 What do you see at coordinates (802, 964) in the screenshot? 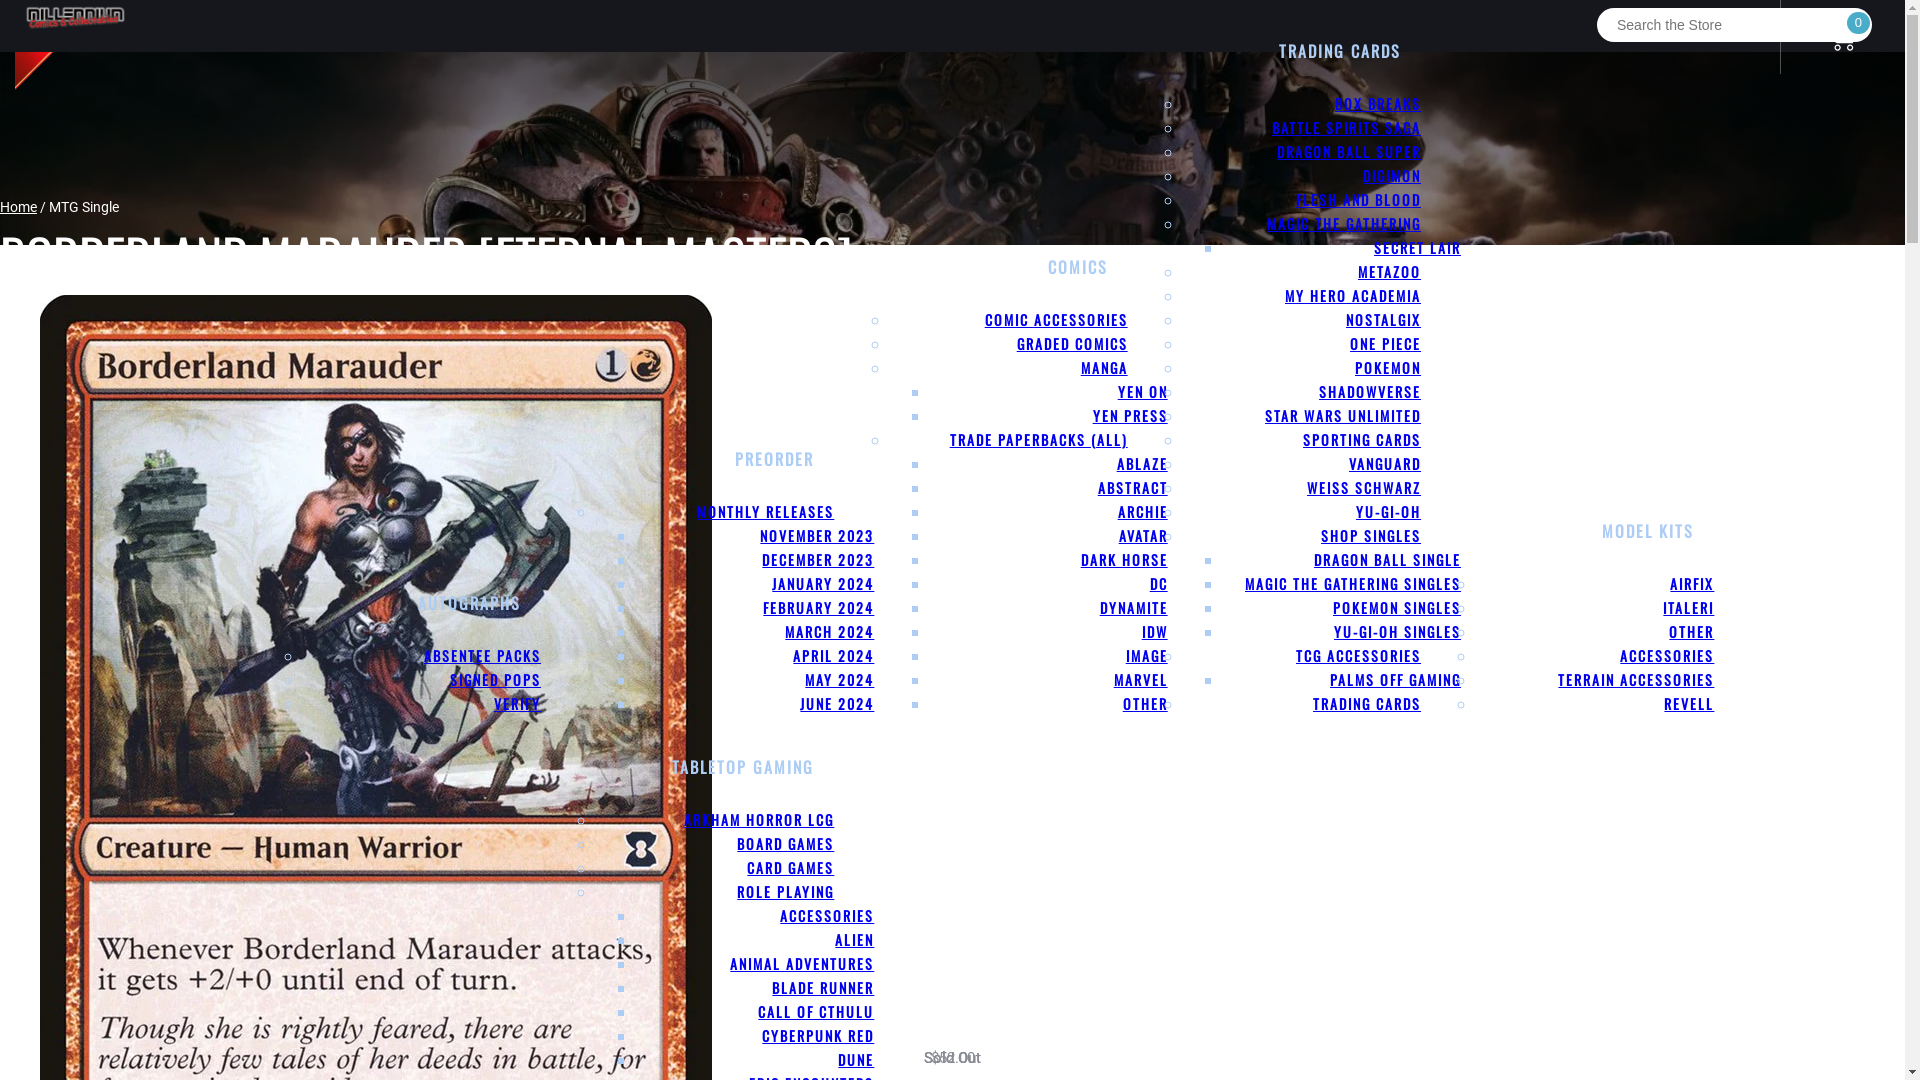
I see `ANIMAL ADVENTURES` at bounding box center [802, 964].